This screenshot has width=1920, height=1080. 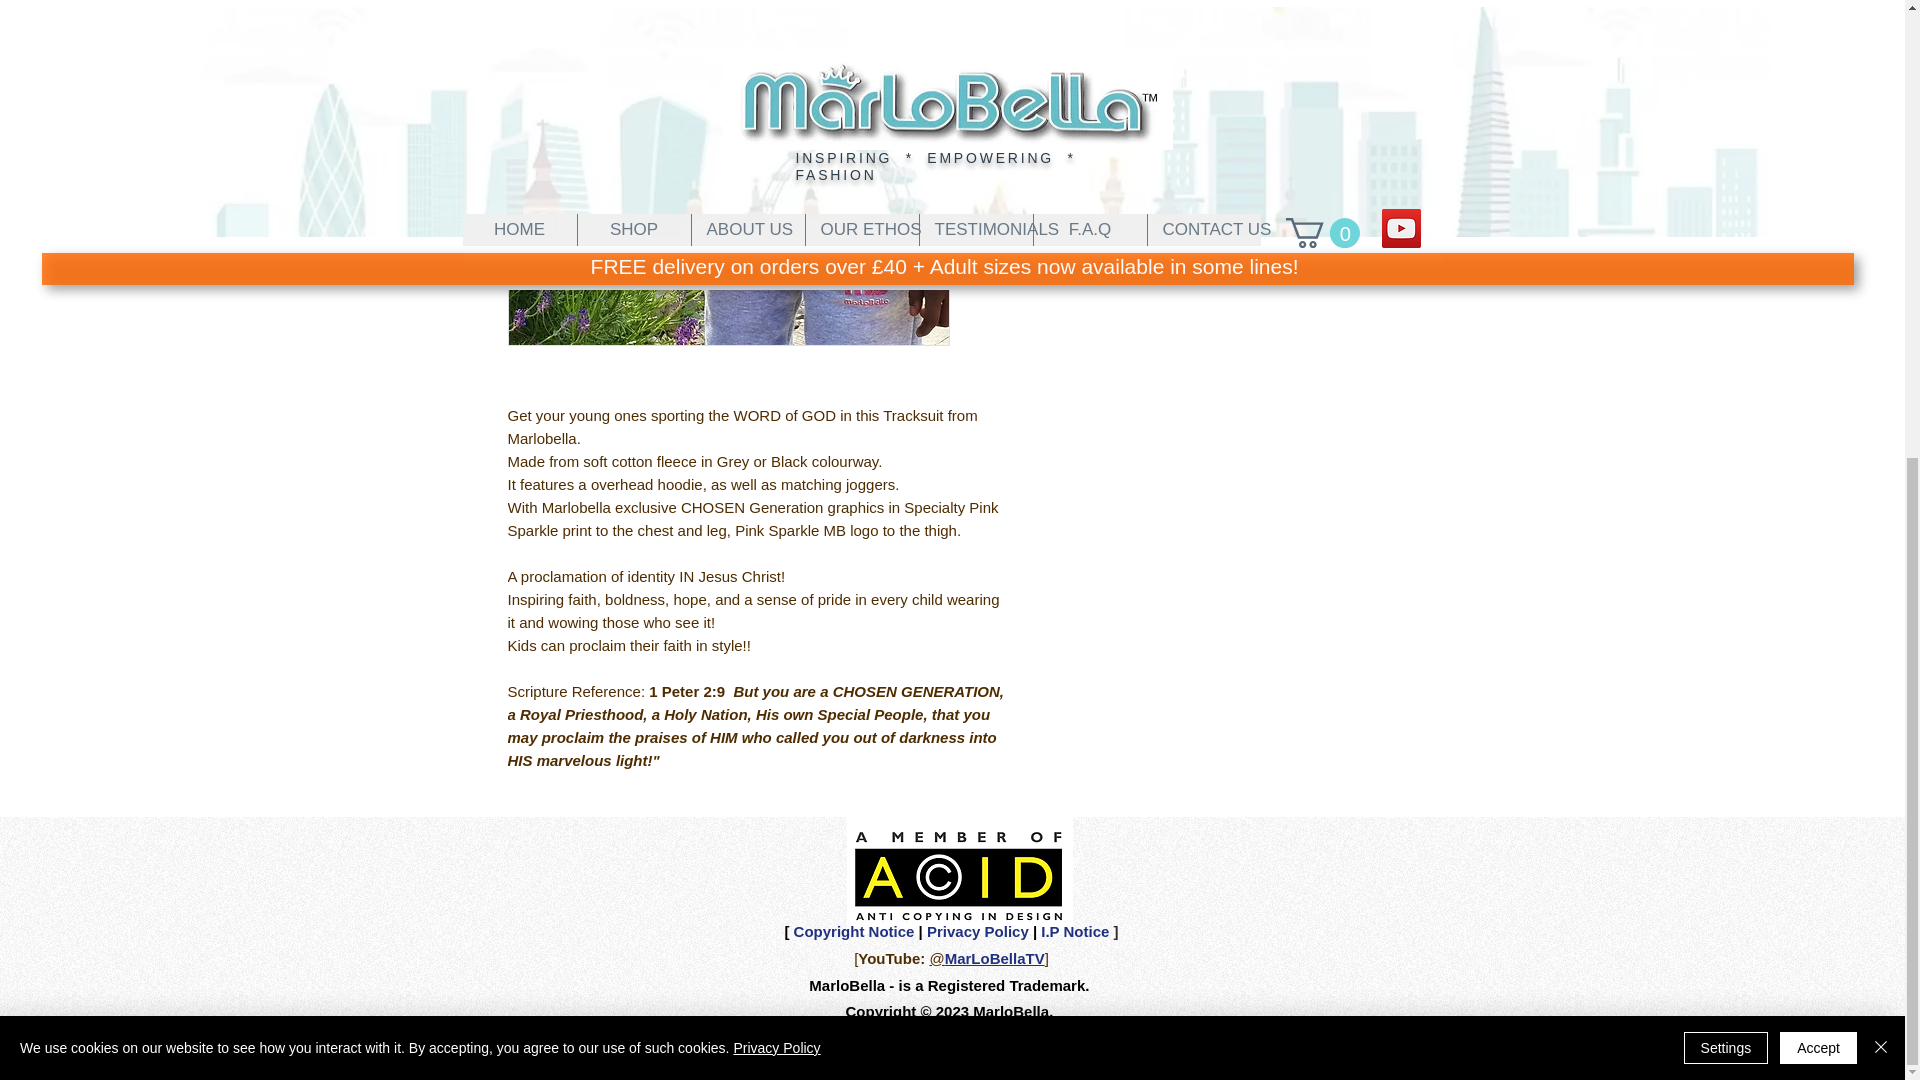 I want to click on Privacy Policy, so click(x=776, y=260).